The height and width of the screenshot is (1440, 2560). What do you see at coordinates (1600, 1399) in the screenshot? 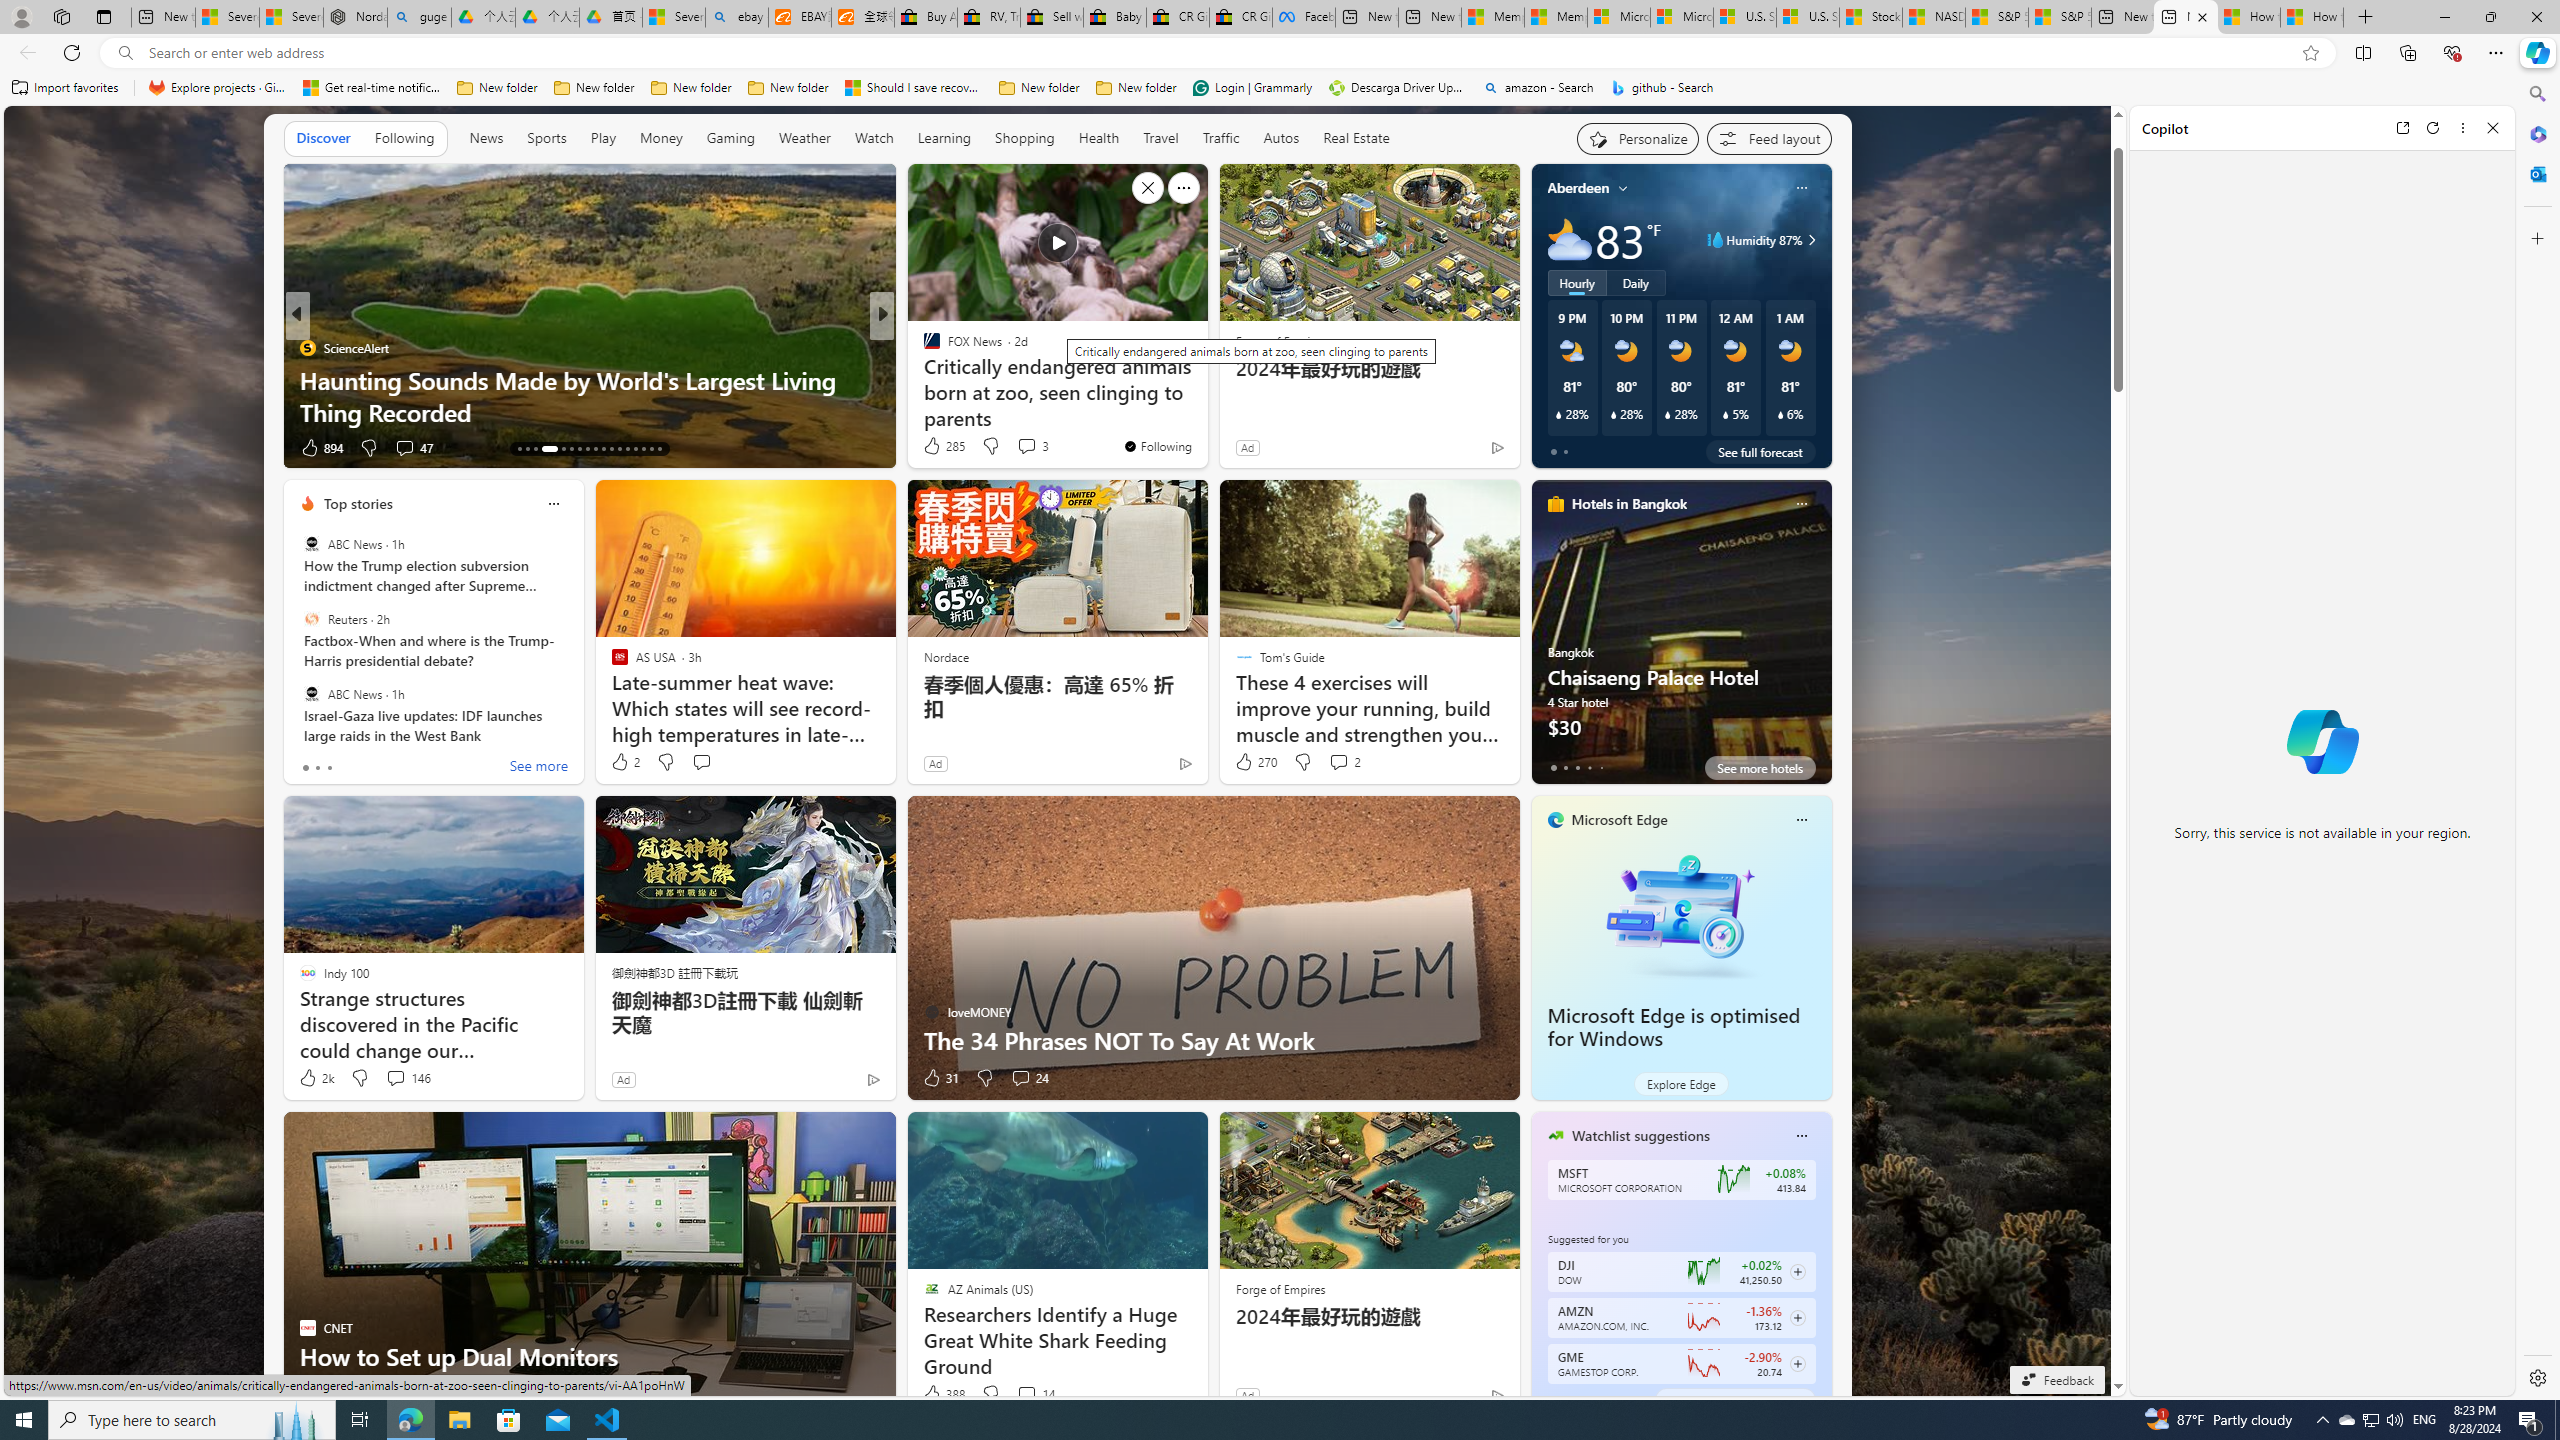
I see `tab-4` at bounding box center [1600, 1399].